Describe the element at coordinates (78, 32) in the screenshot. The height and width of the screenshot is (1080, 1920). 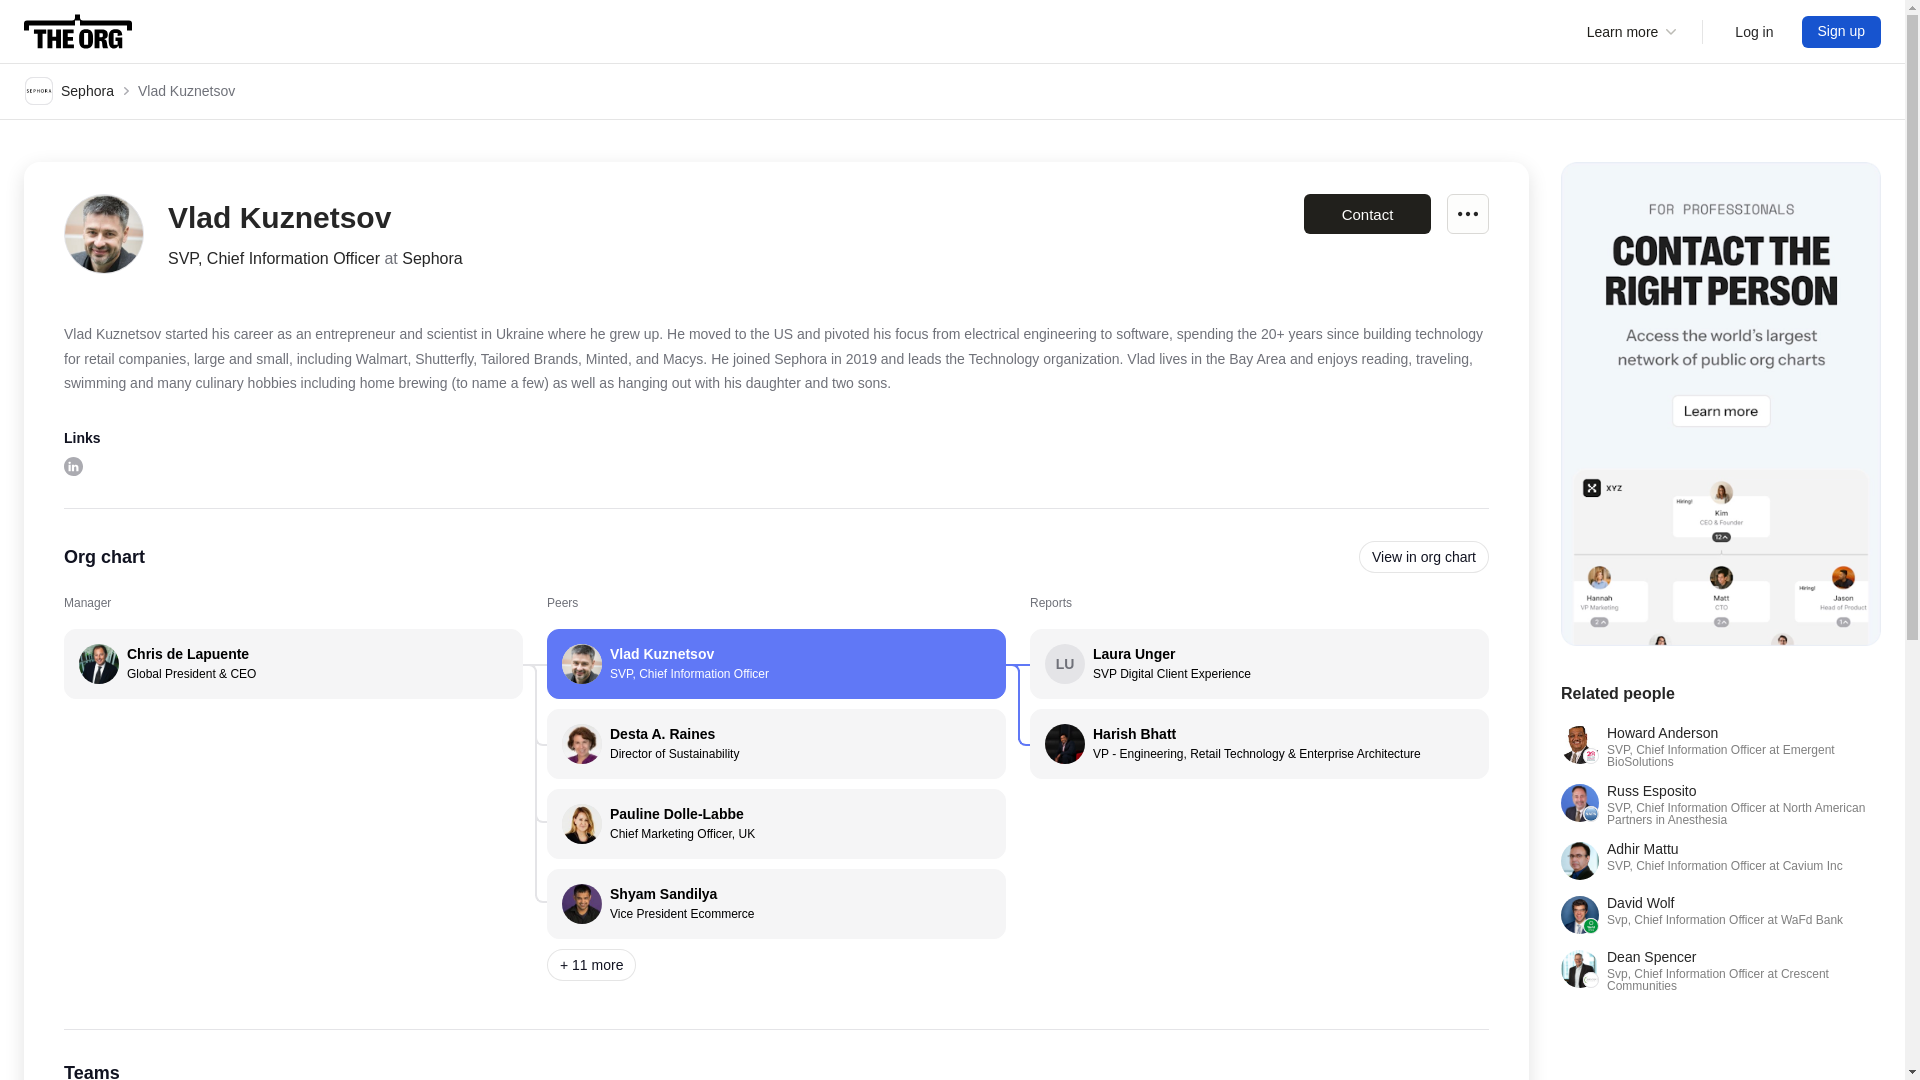
I see `Sign up` at that location.